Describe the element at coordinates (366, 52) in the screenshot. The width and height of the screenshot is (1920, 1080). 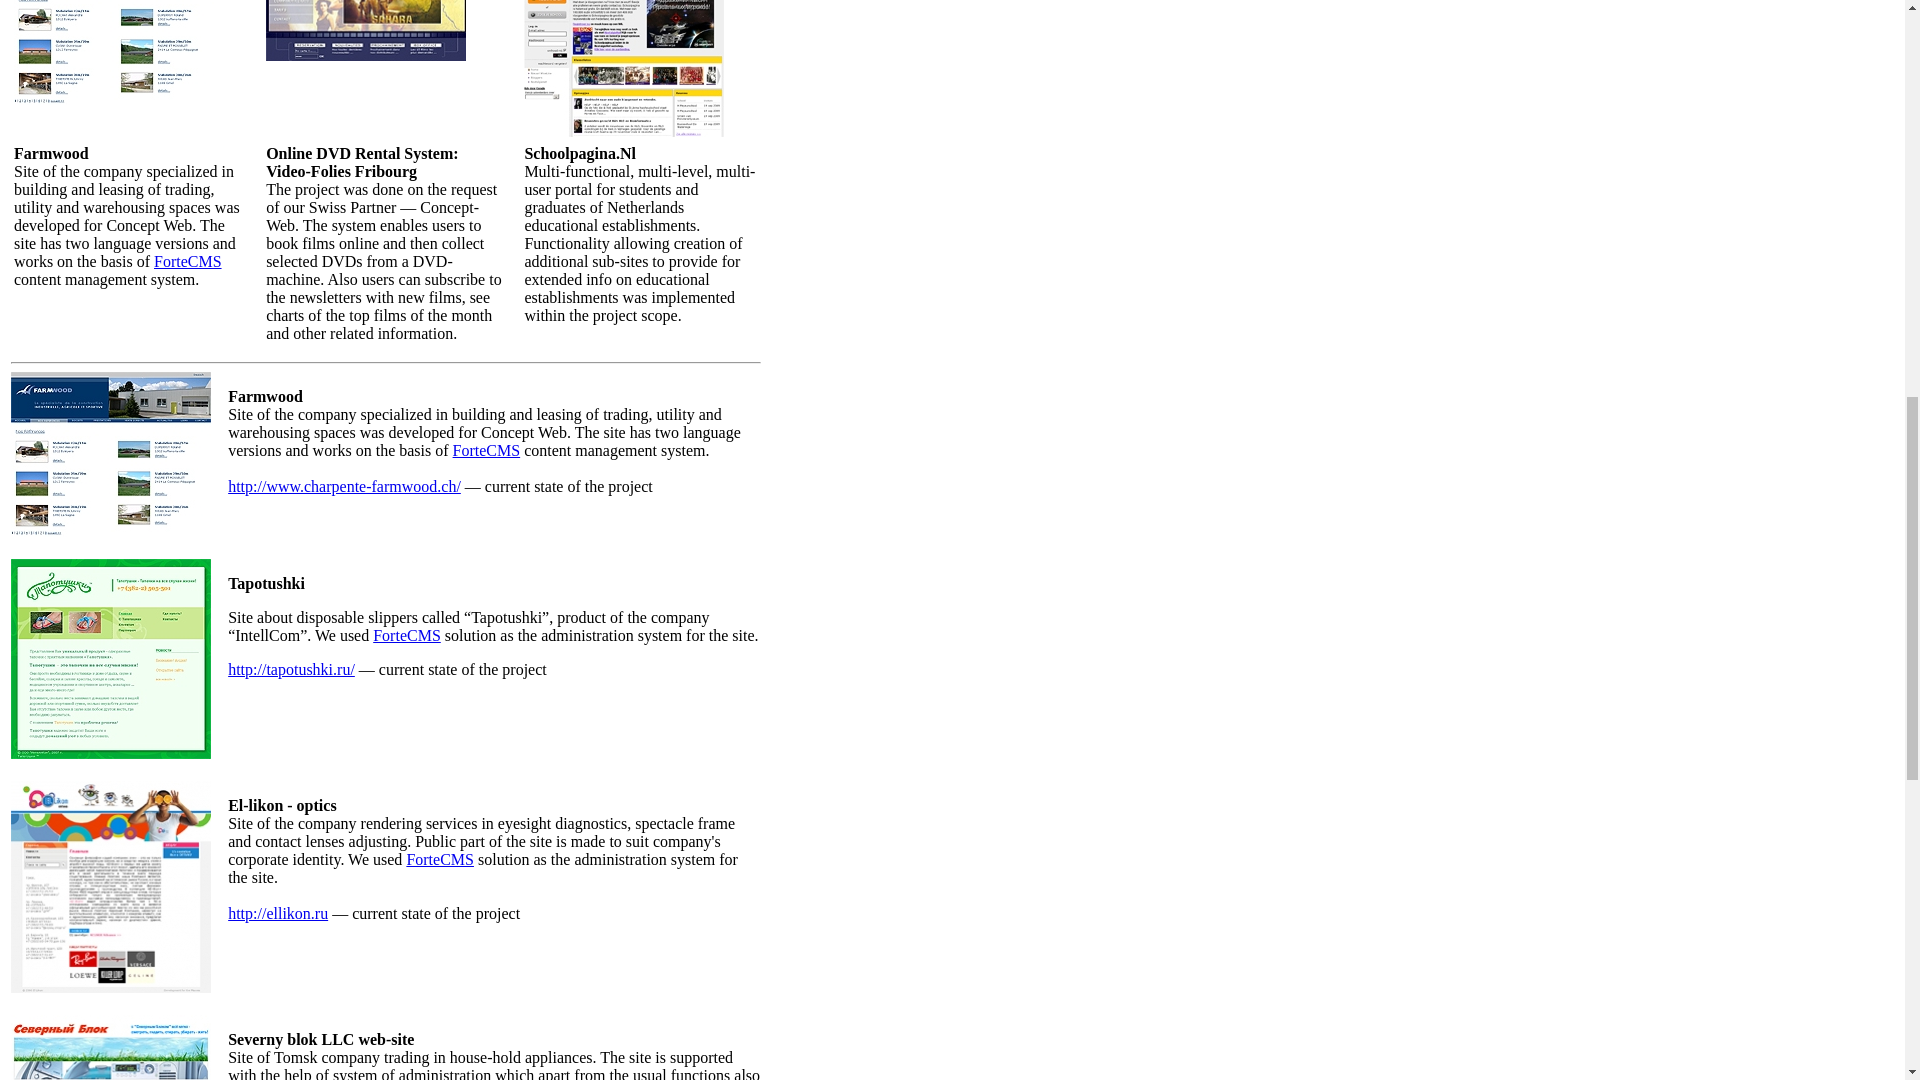
I see `DVD rental` at that location.